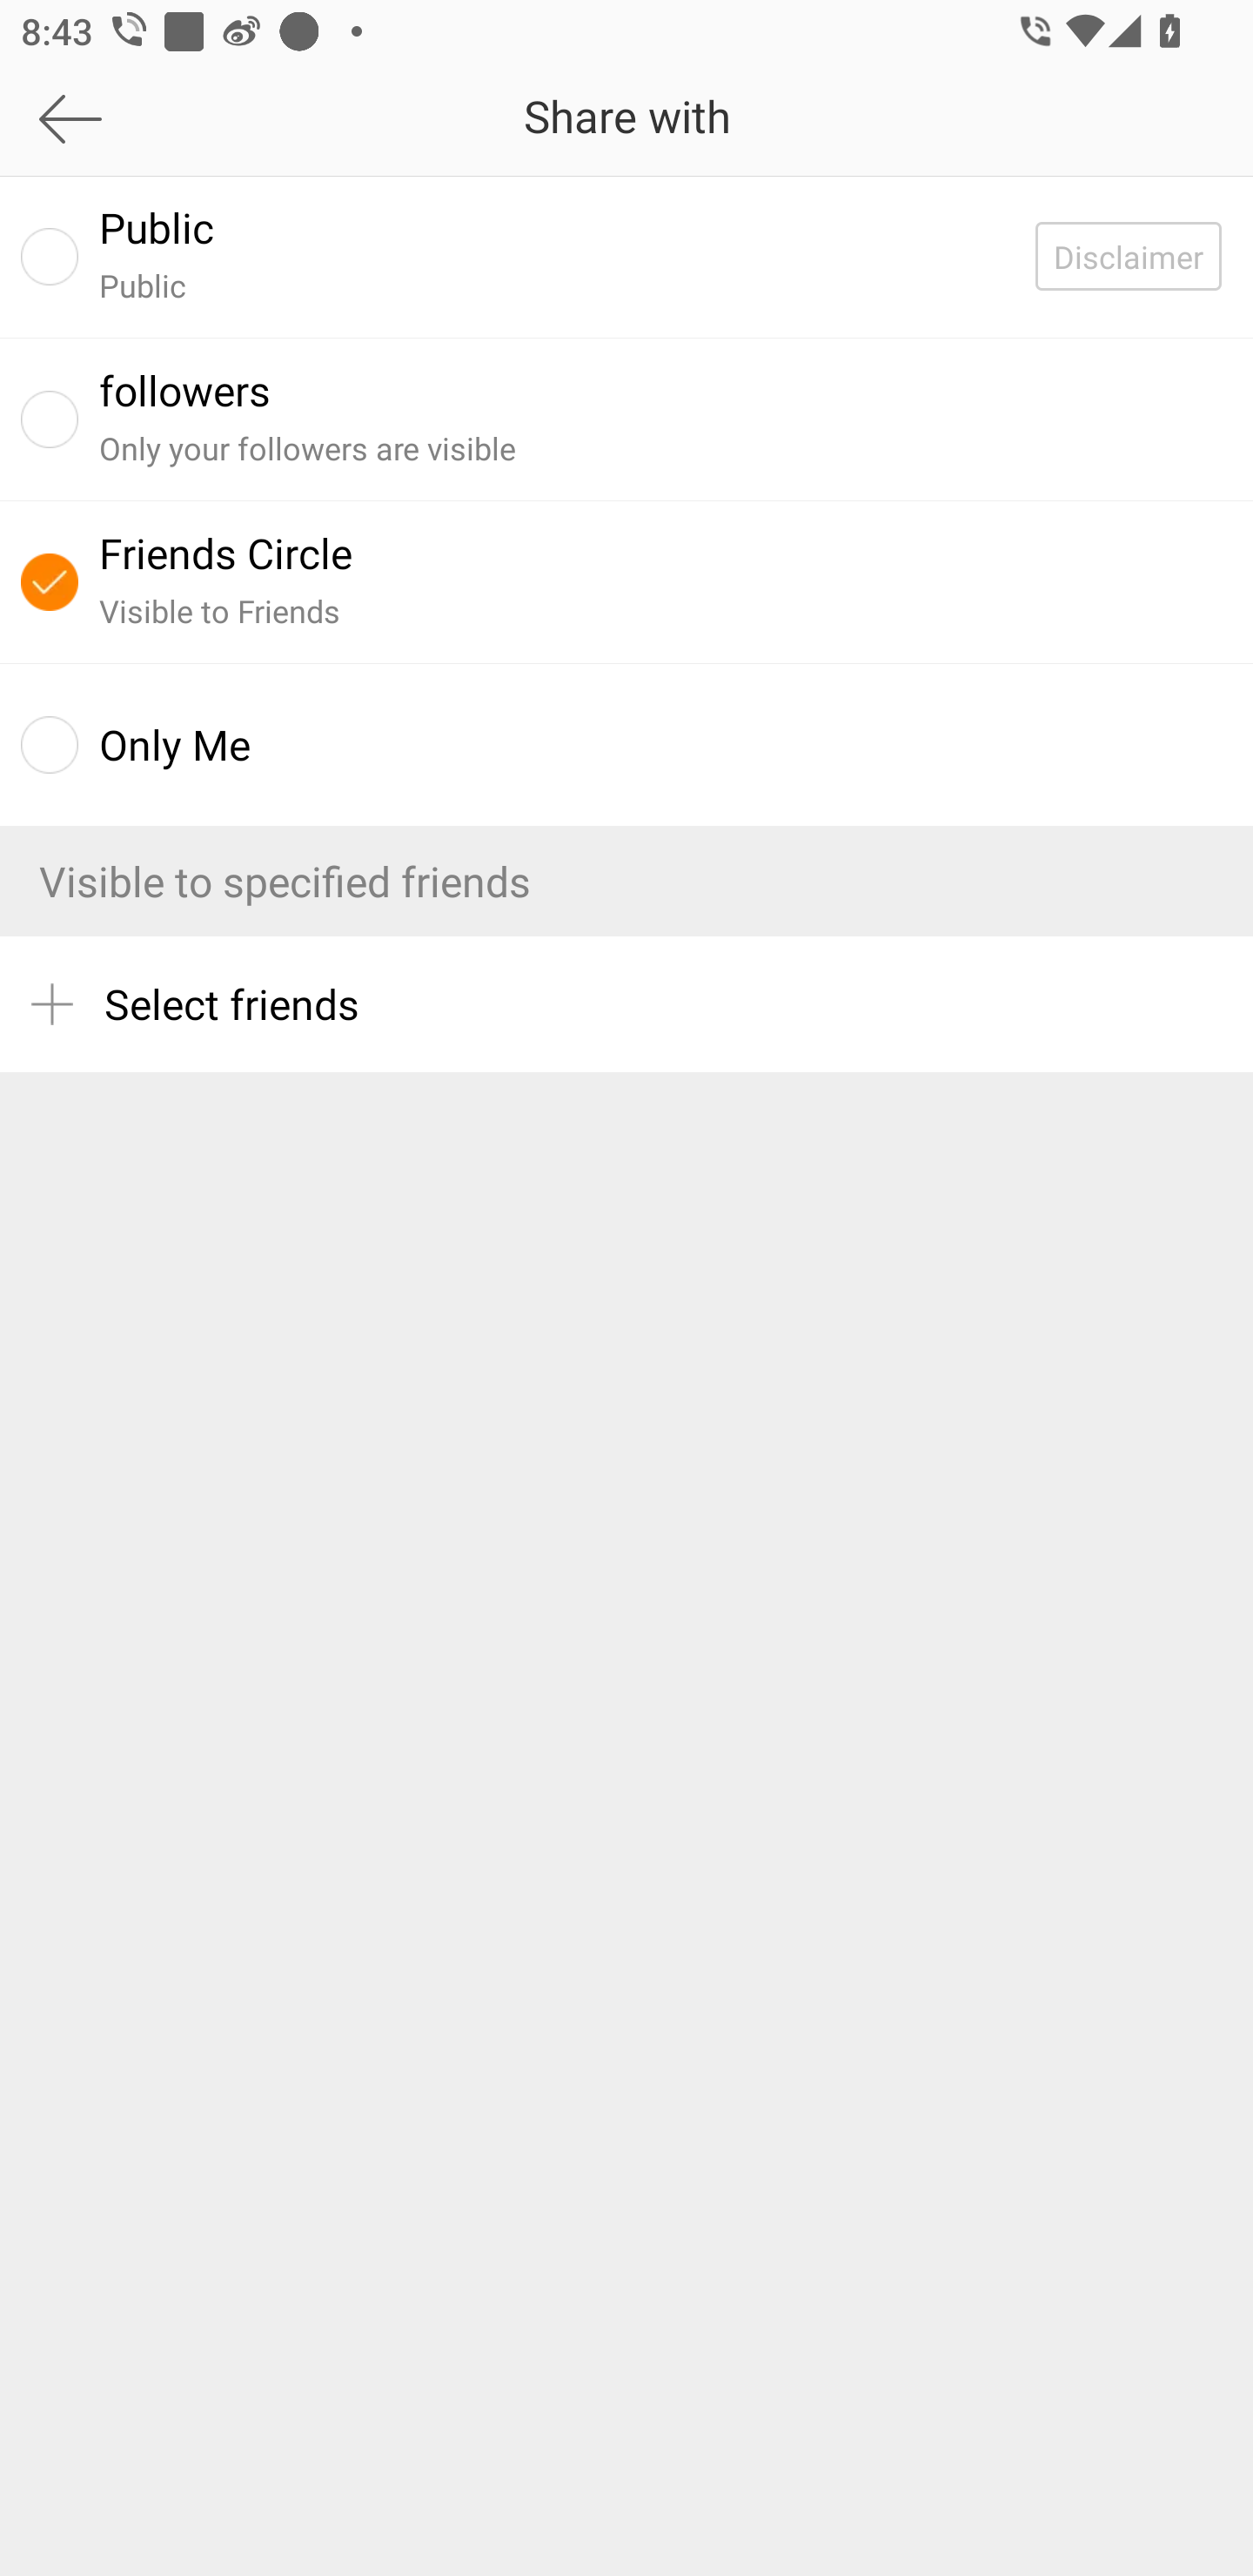  I want to click on Only Me, so click(626, 745).